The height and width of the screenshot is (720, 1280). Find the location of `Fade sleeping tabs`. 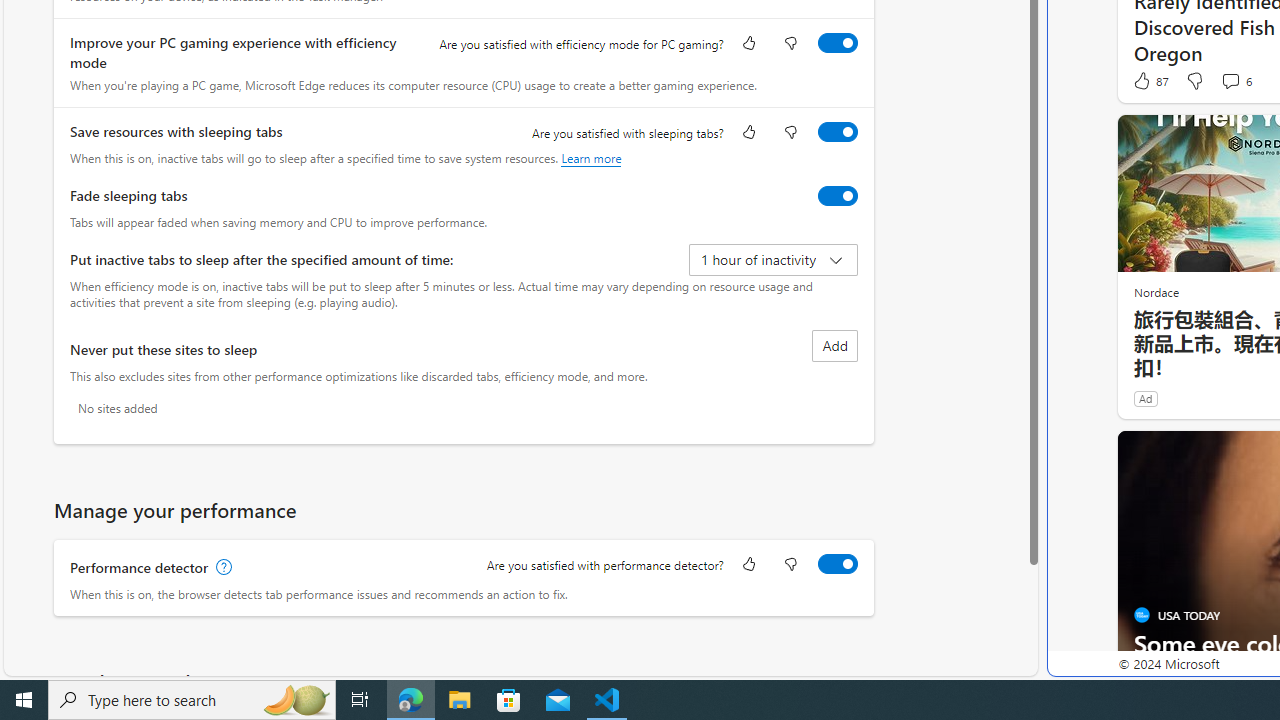

Fade sleeping tabs is located at coordinates (837, 195).